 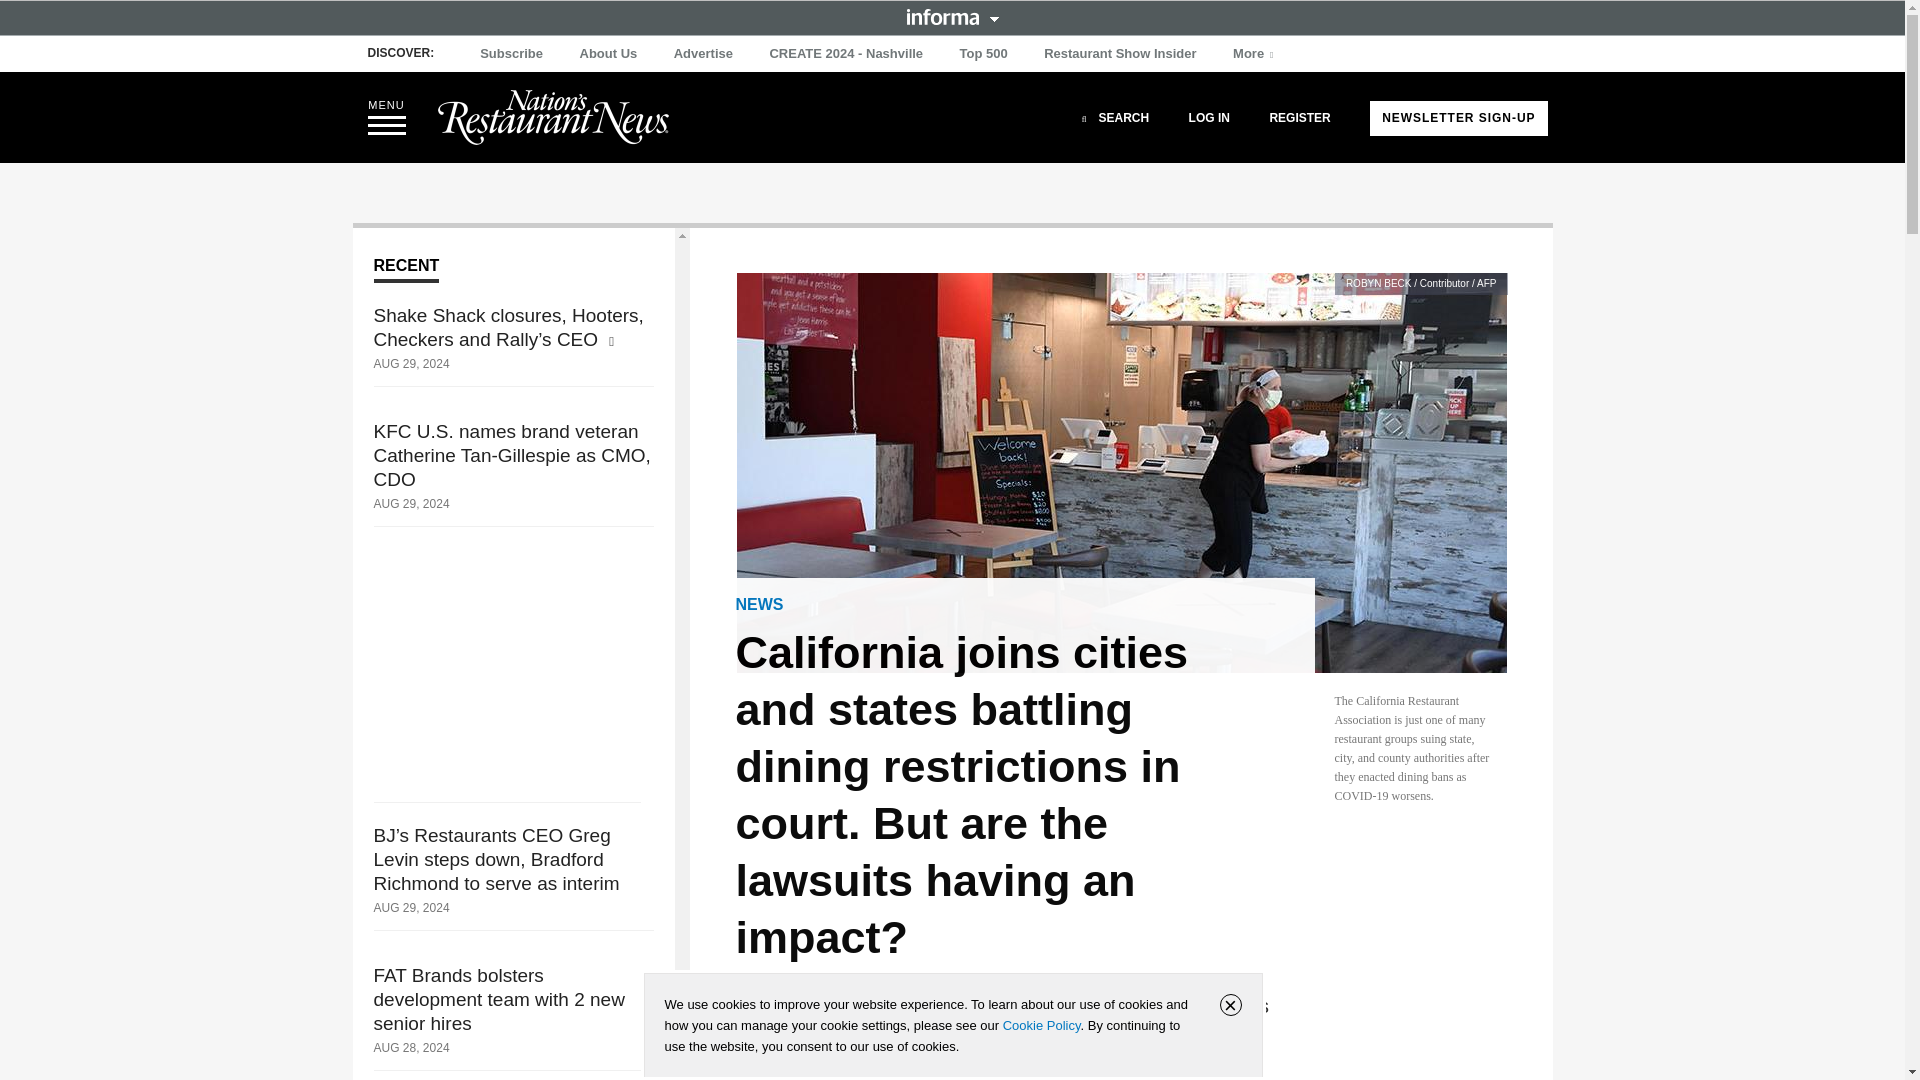 I want to click on Advertise, so click(x=704, y=54).